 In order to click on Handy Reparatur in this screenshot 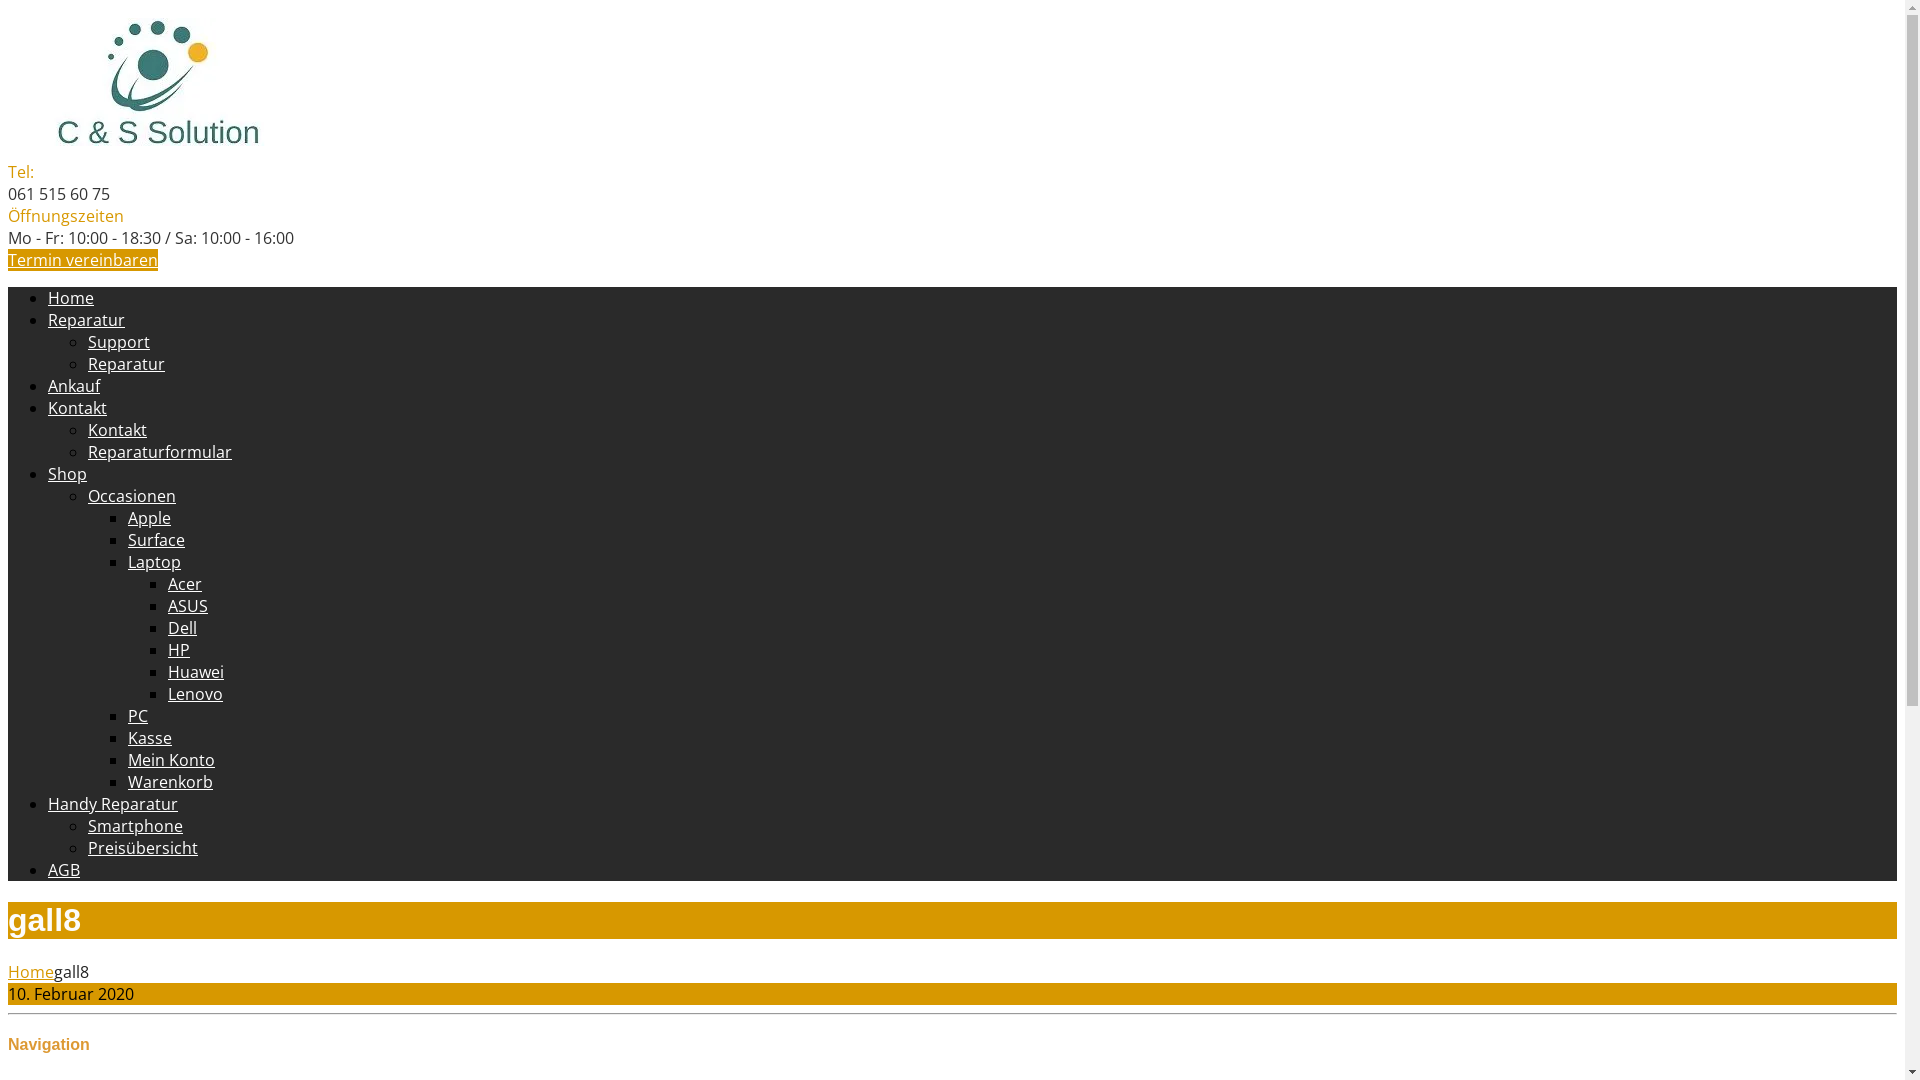, I will do `click(113, 804)`.